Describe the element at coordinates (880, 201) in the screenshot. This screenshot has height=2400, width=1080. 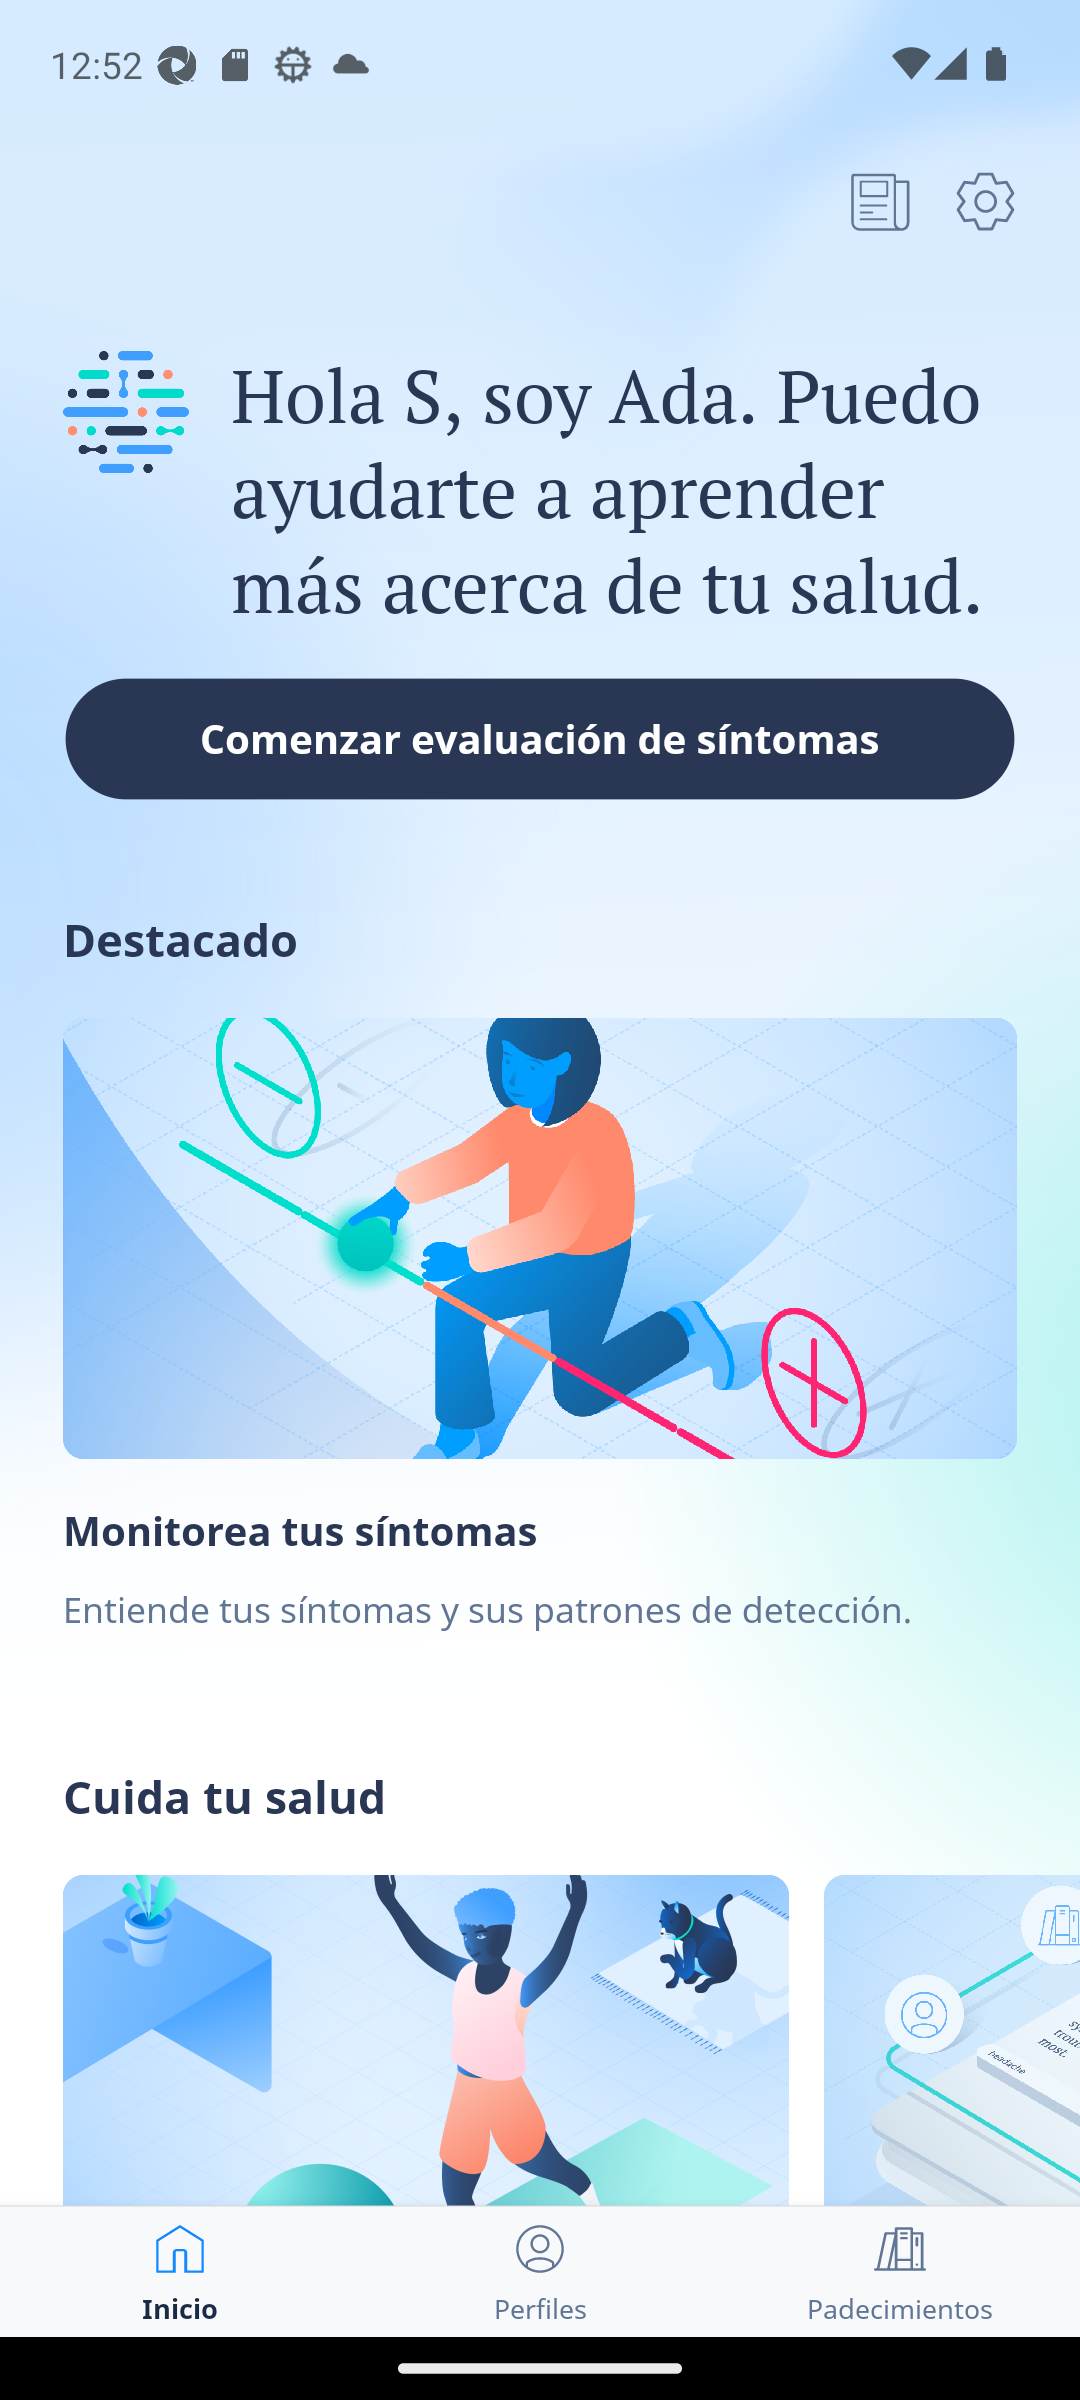
I see `article icon , open articles` at that location.